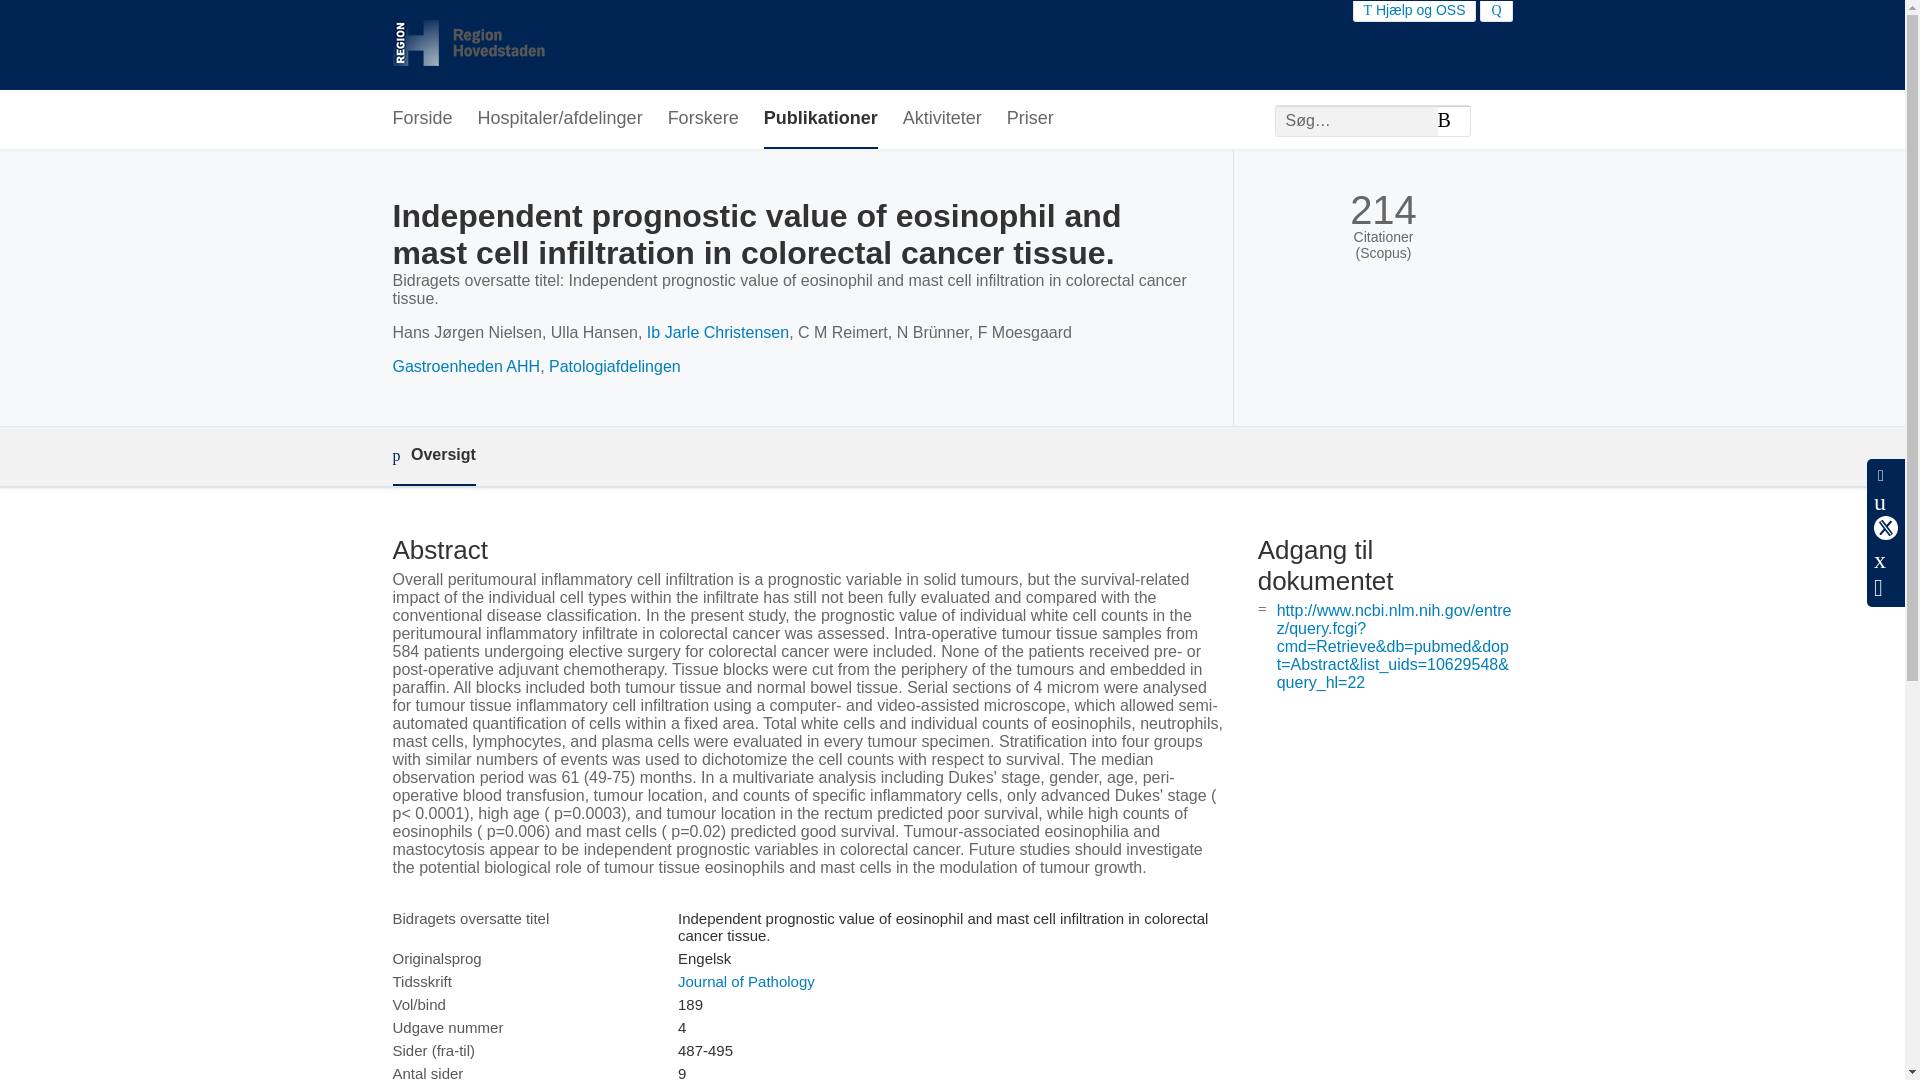 The image size is (1920, 1080). I want to click on Patologiafdelingen, so click(615, 366).